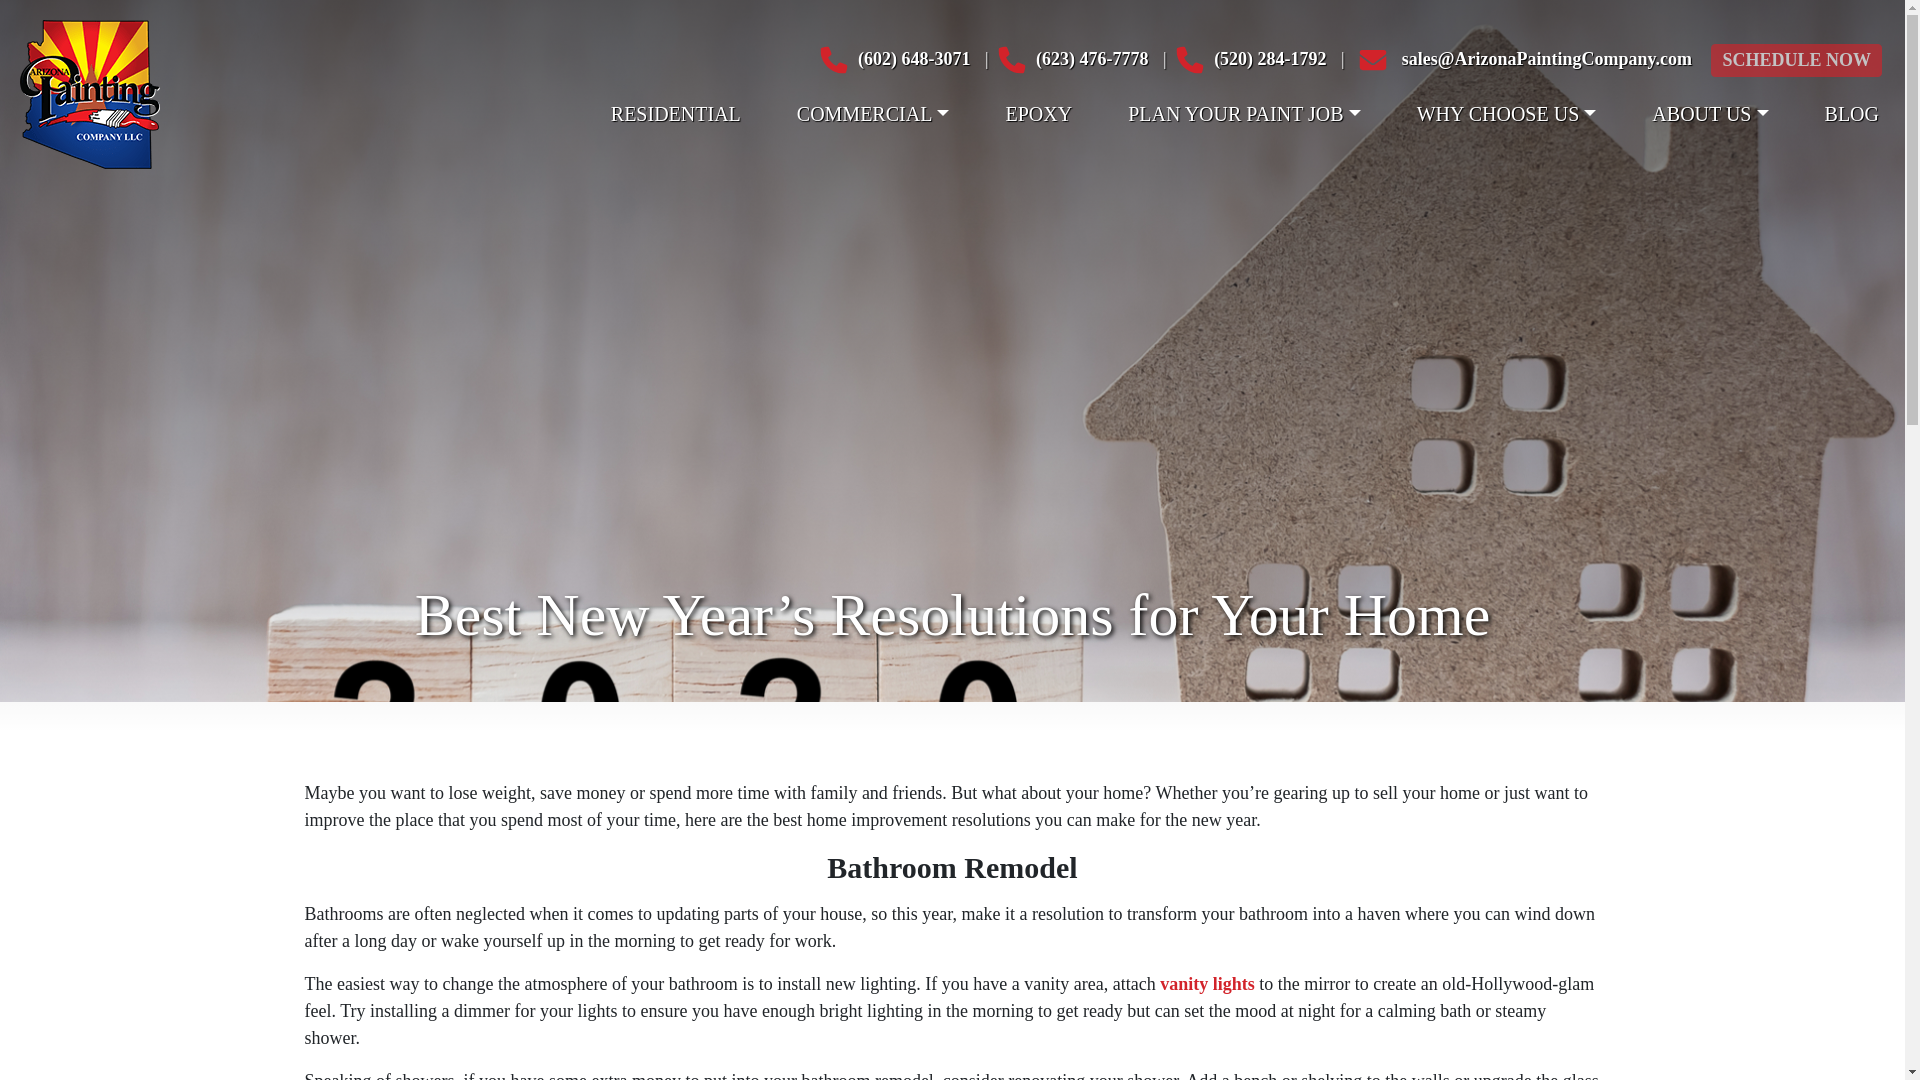 The height and width of the screenshot is (1080, 1920). I want to click on COMMERCIAL, so click(874, 114).